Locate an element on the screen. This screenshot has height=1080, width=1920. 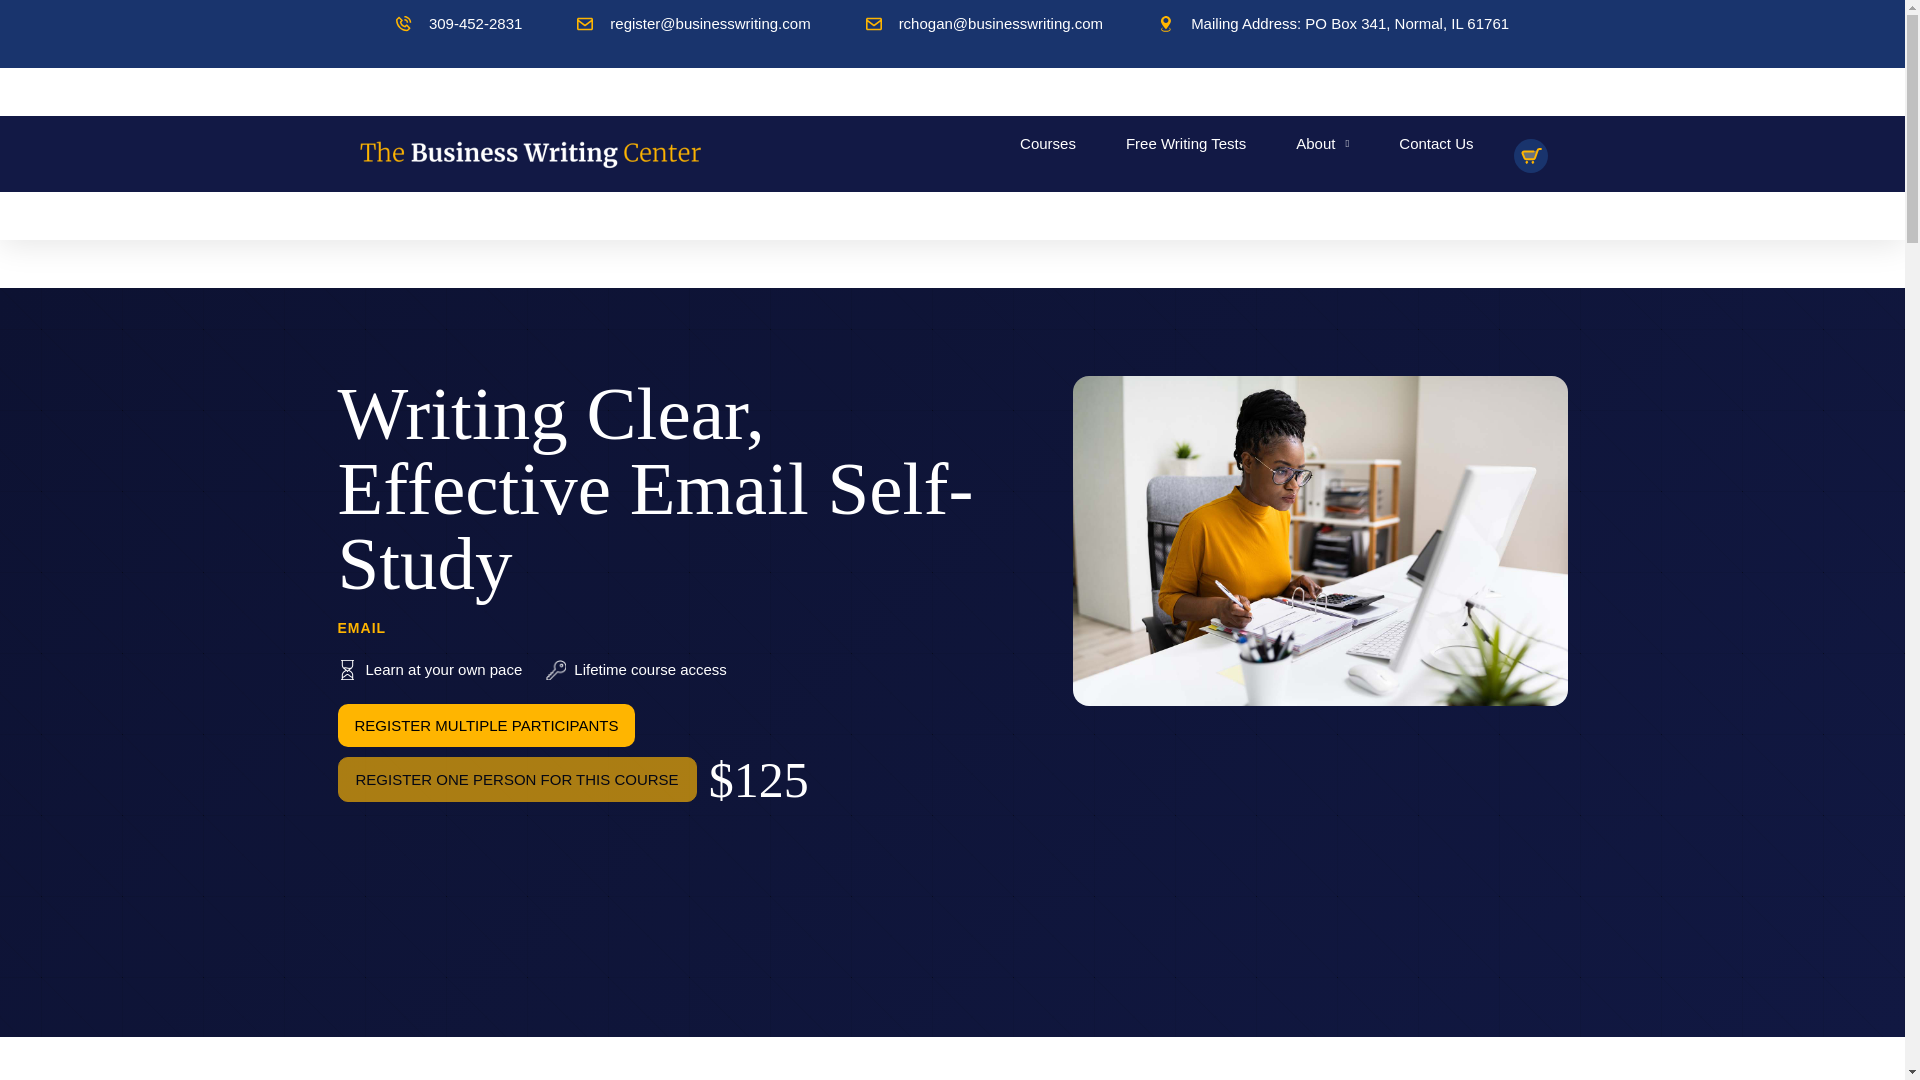
PayPal Message 1 is located at coordinates (690, 825).